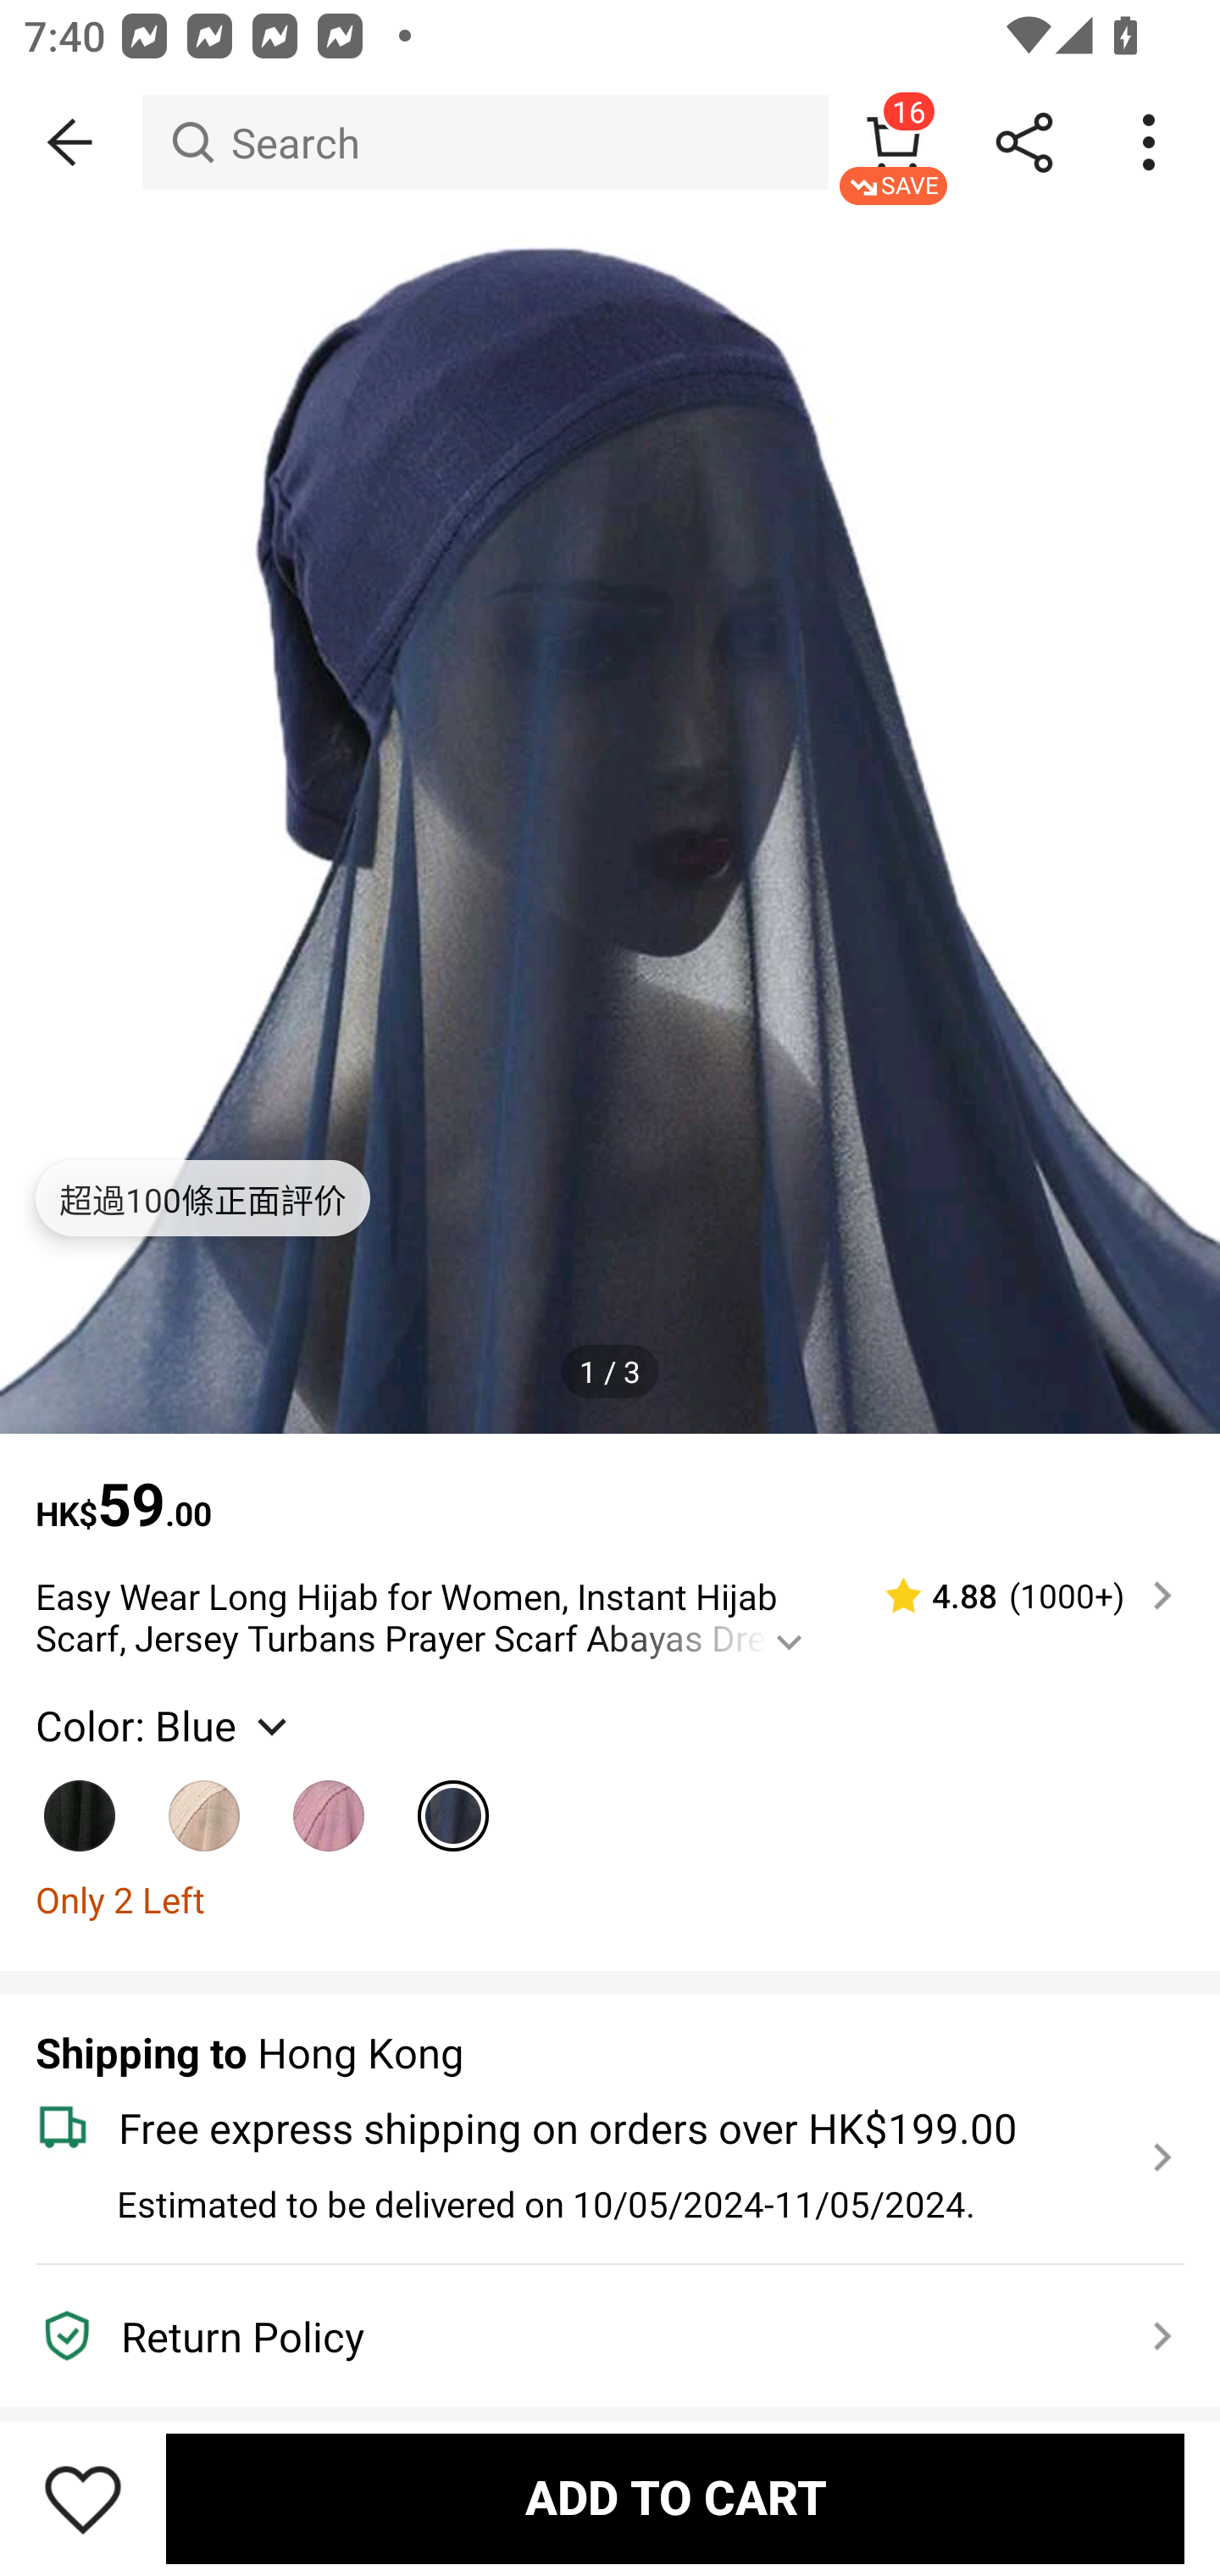 This screenshot has width=1220, height=2576. Describe the element at coordinates (205, 1803) in the screenshot. I see `Beige` at that location.